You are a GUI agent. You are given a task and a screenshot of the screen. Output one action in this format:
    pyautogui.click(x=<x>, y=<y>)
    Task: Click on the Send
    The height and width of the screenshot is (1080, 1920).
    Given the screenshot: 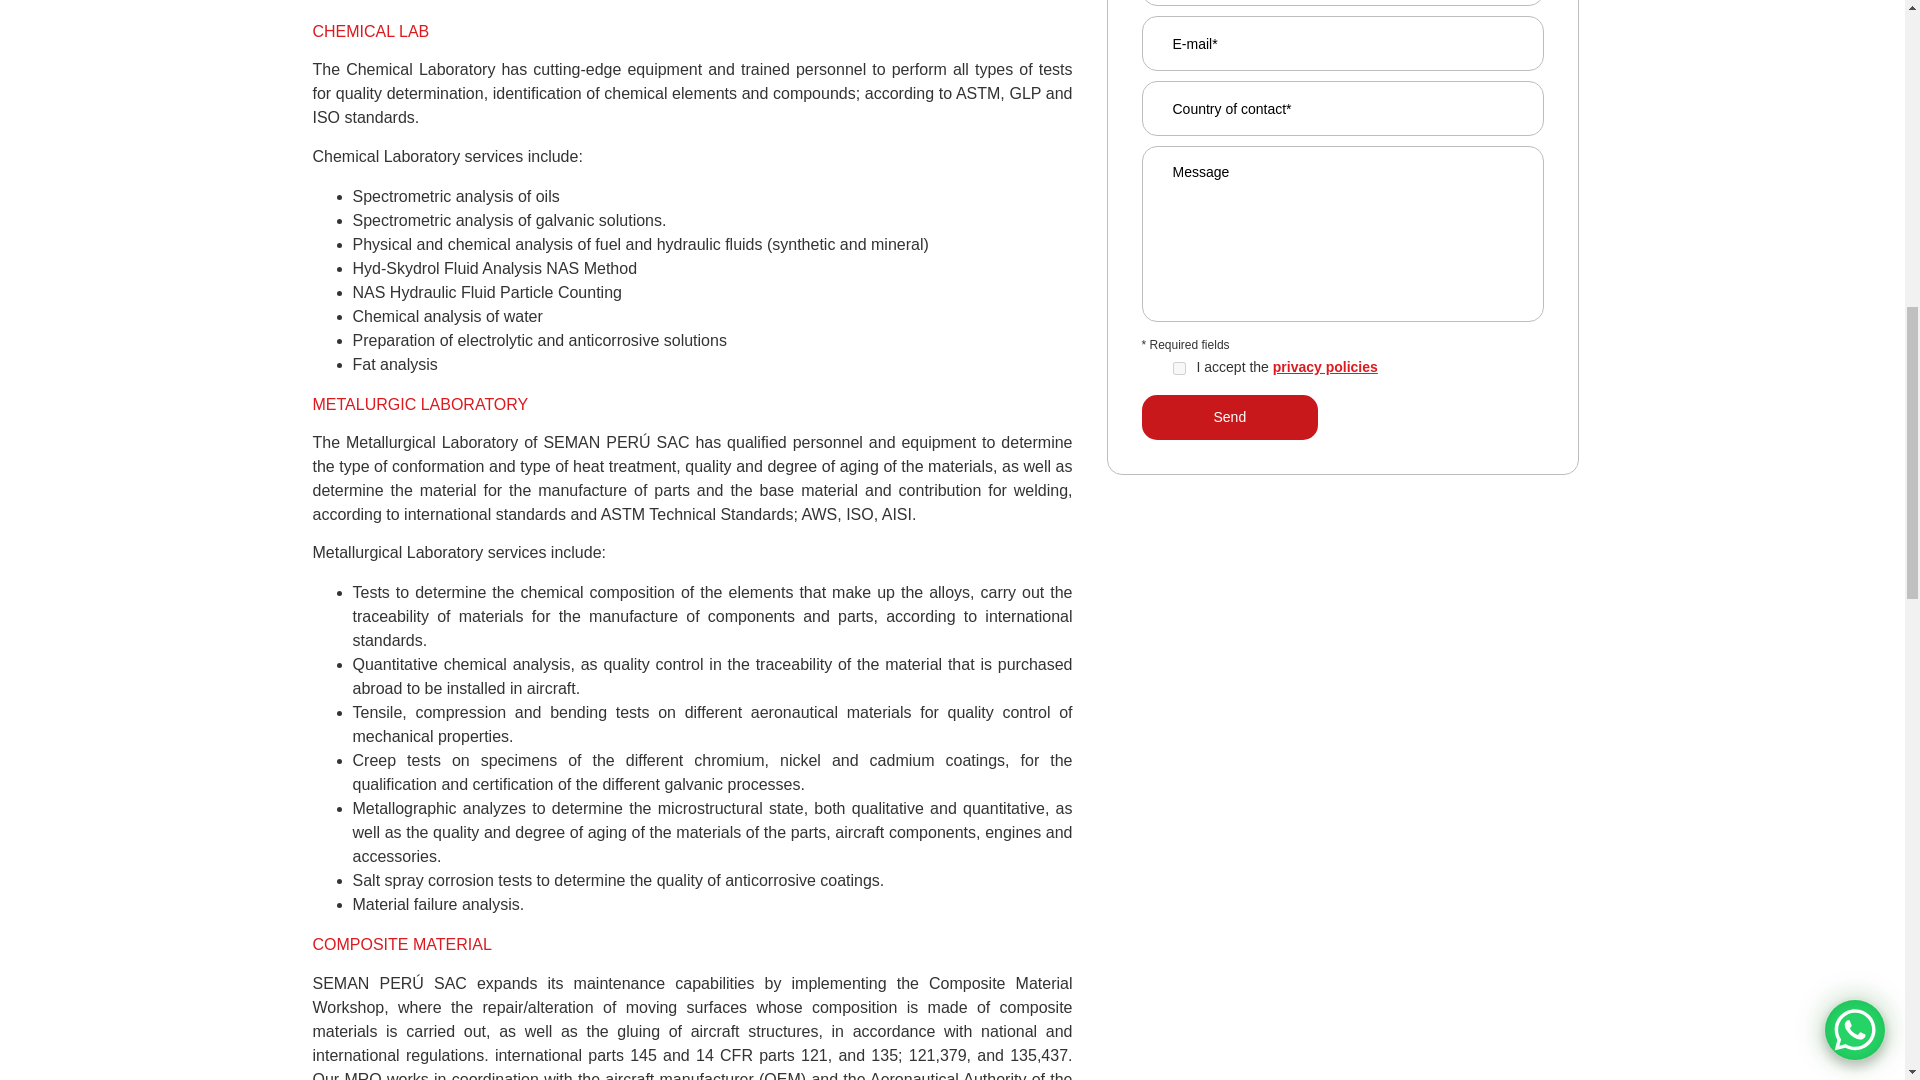 What is the action you would take?
    pyautogui.click(x=1230, y=417)
    